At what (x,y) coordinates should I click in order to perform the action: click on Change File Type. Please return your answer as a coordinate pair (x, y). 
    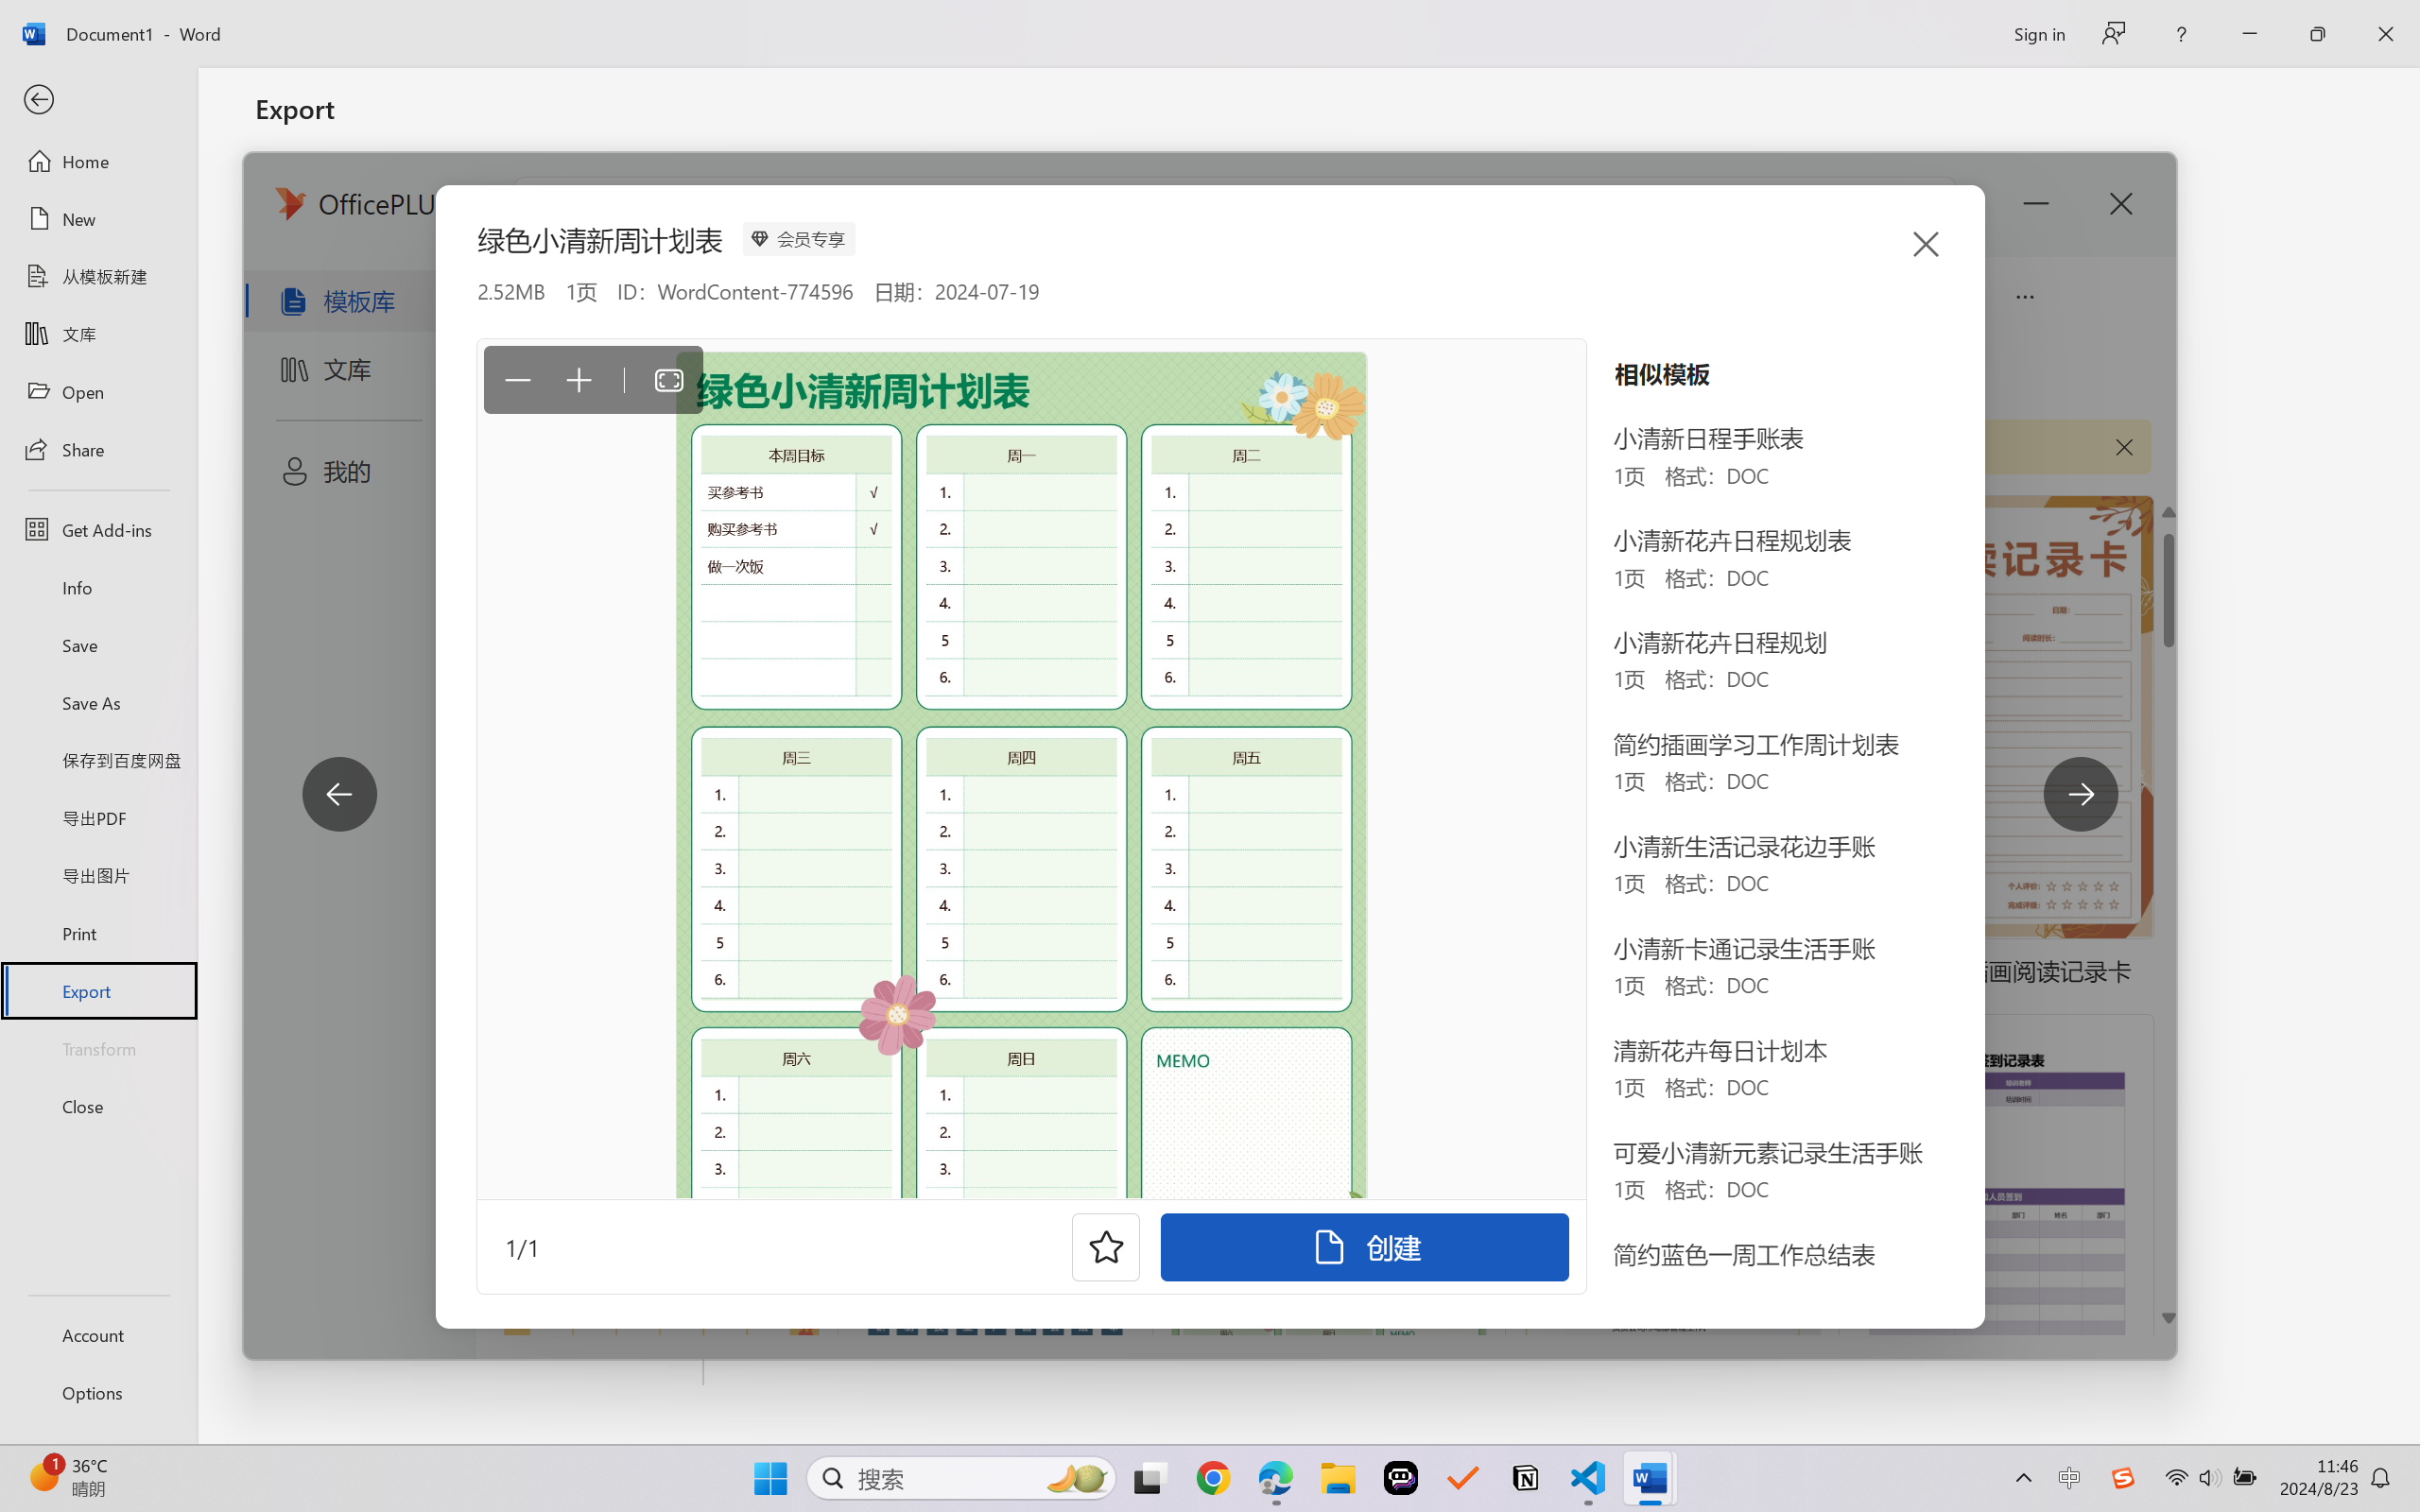
    Looking at the image, I should click on (480, 276).